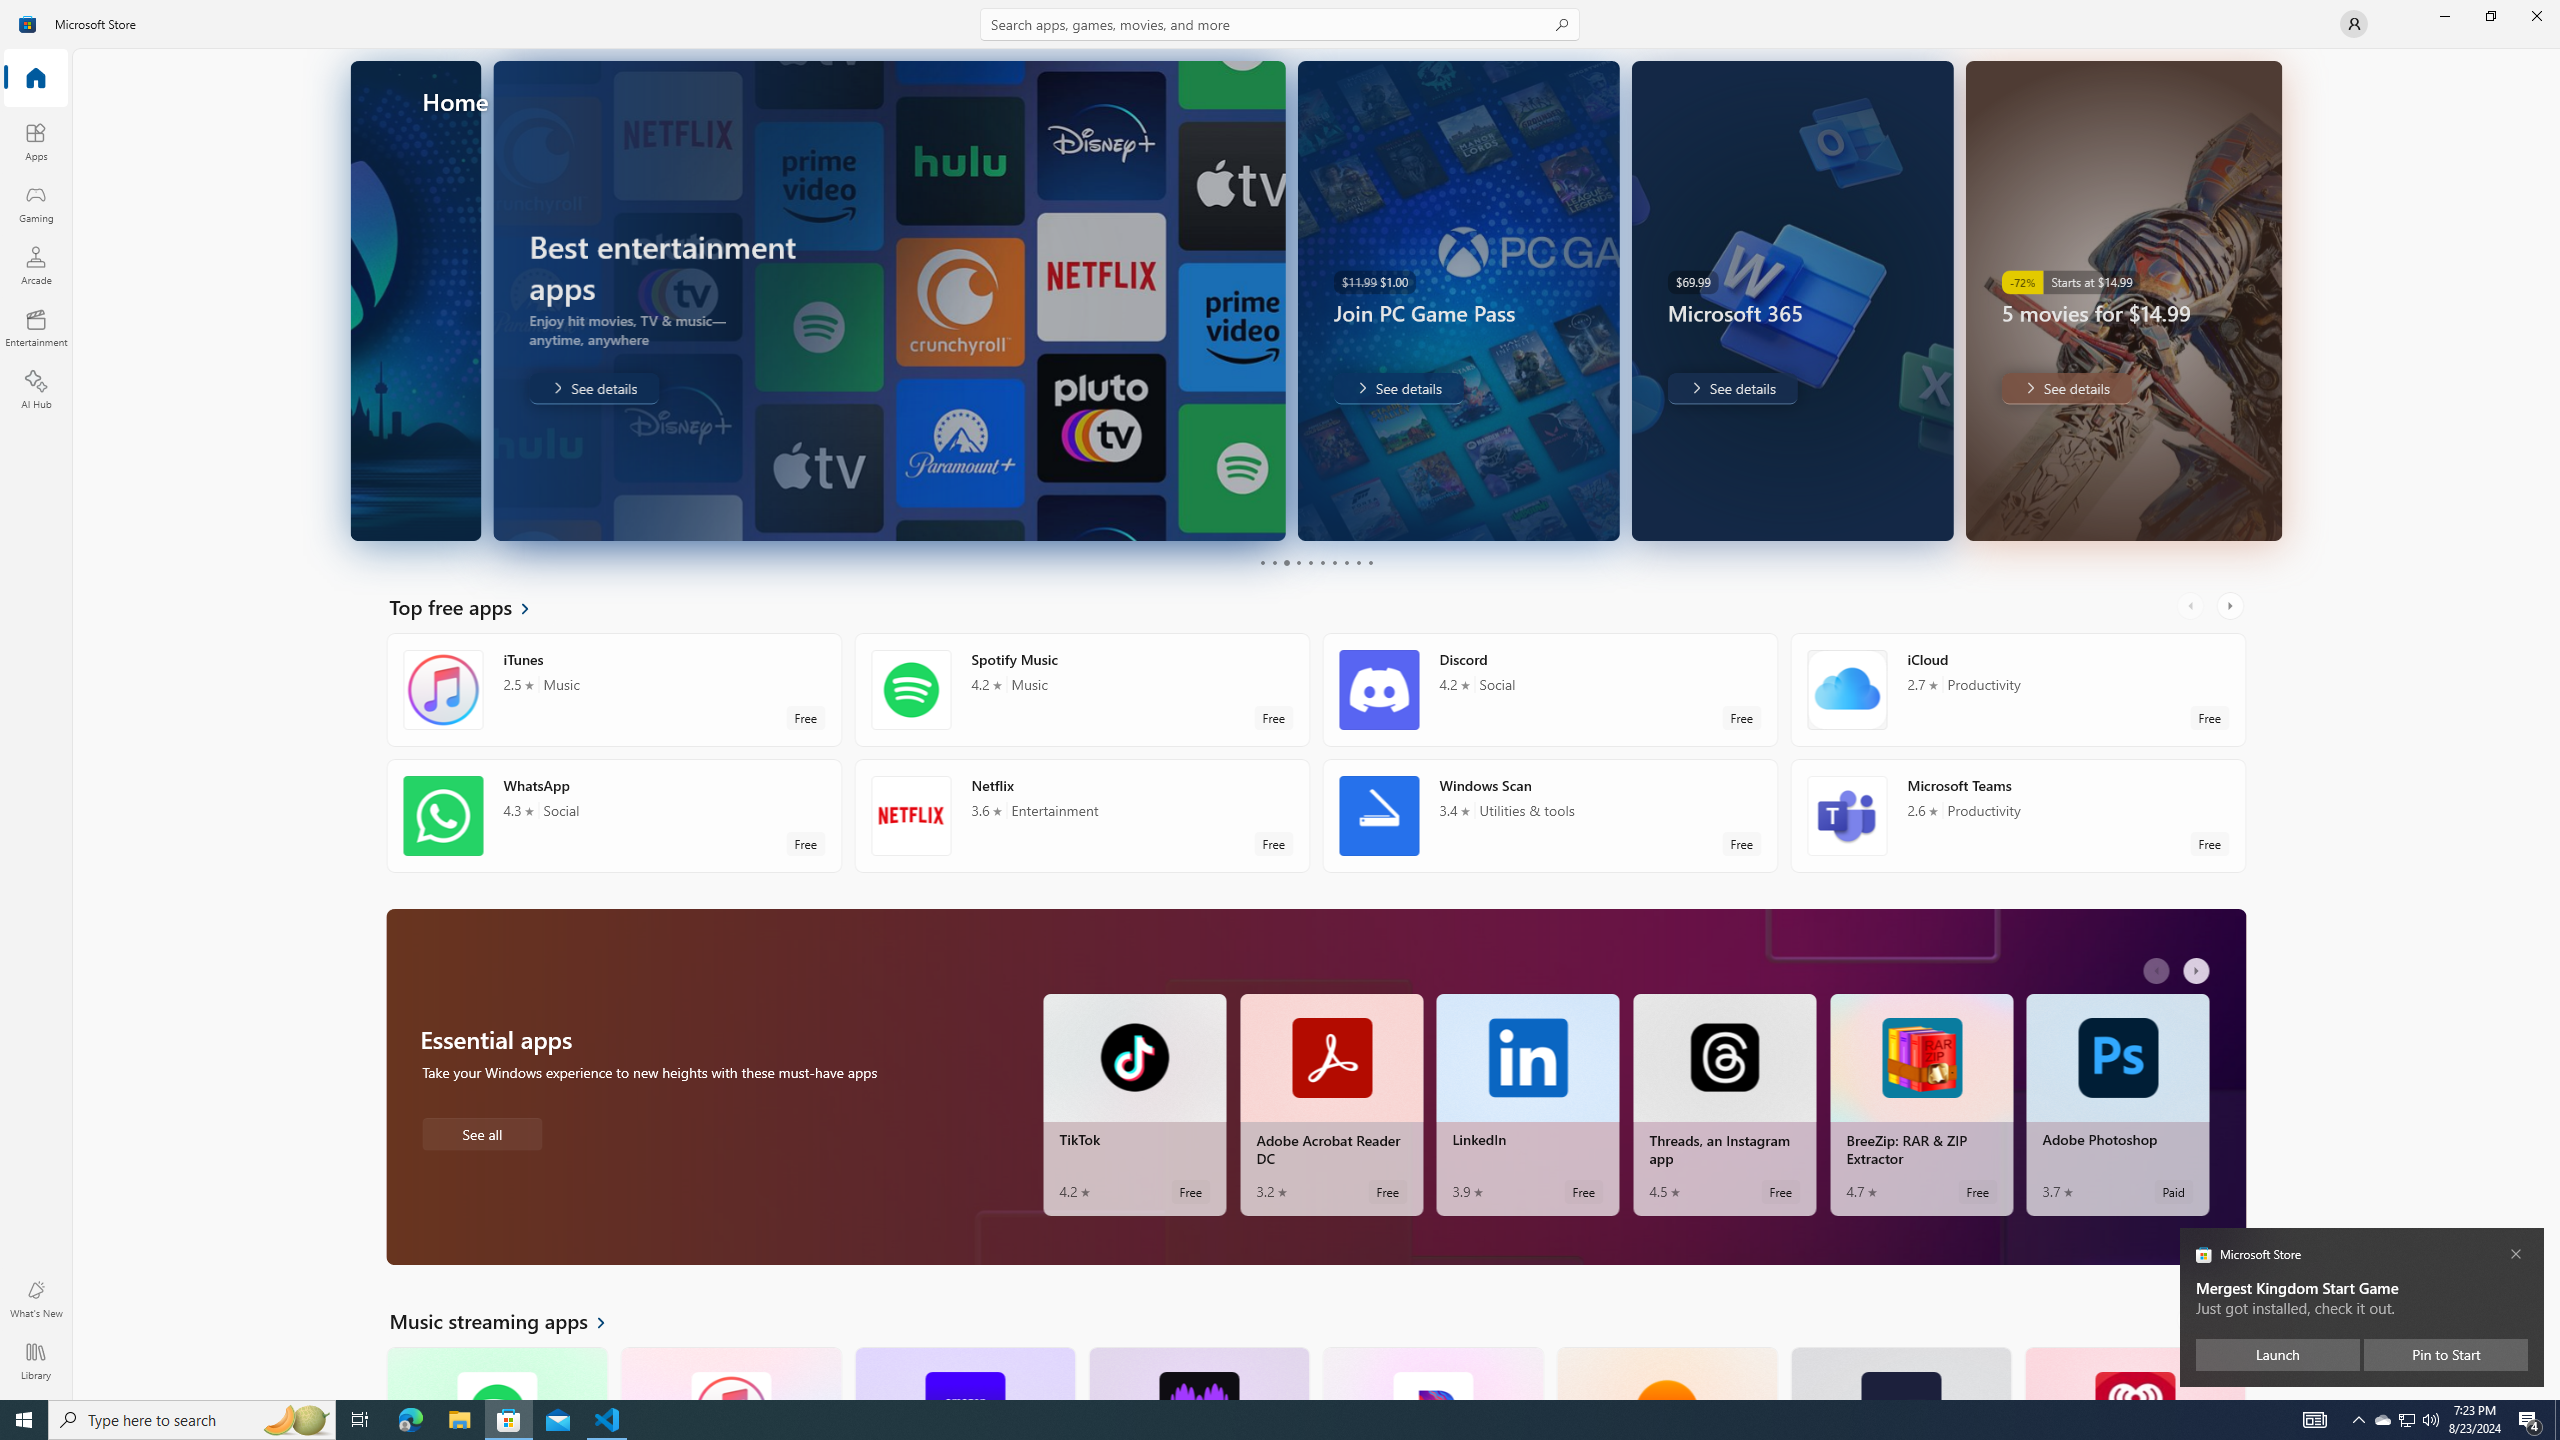  What do you see at coordinates (2354, 24) in the screenshot?
I see `User profile` at bounding box center [2354, 24].